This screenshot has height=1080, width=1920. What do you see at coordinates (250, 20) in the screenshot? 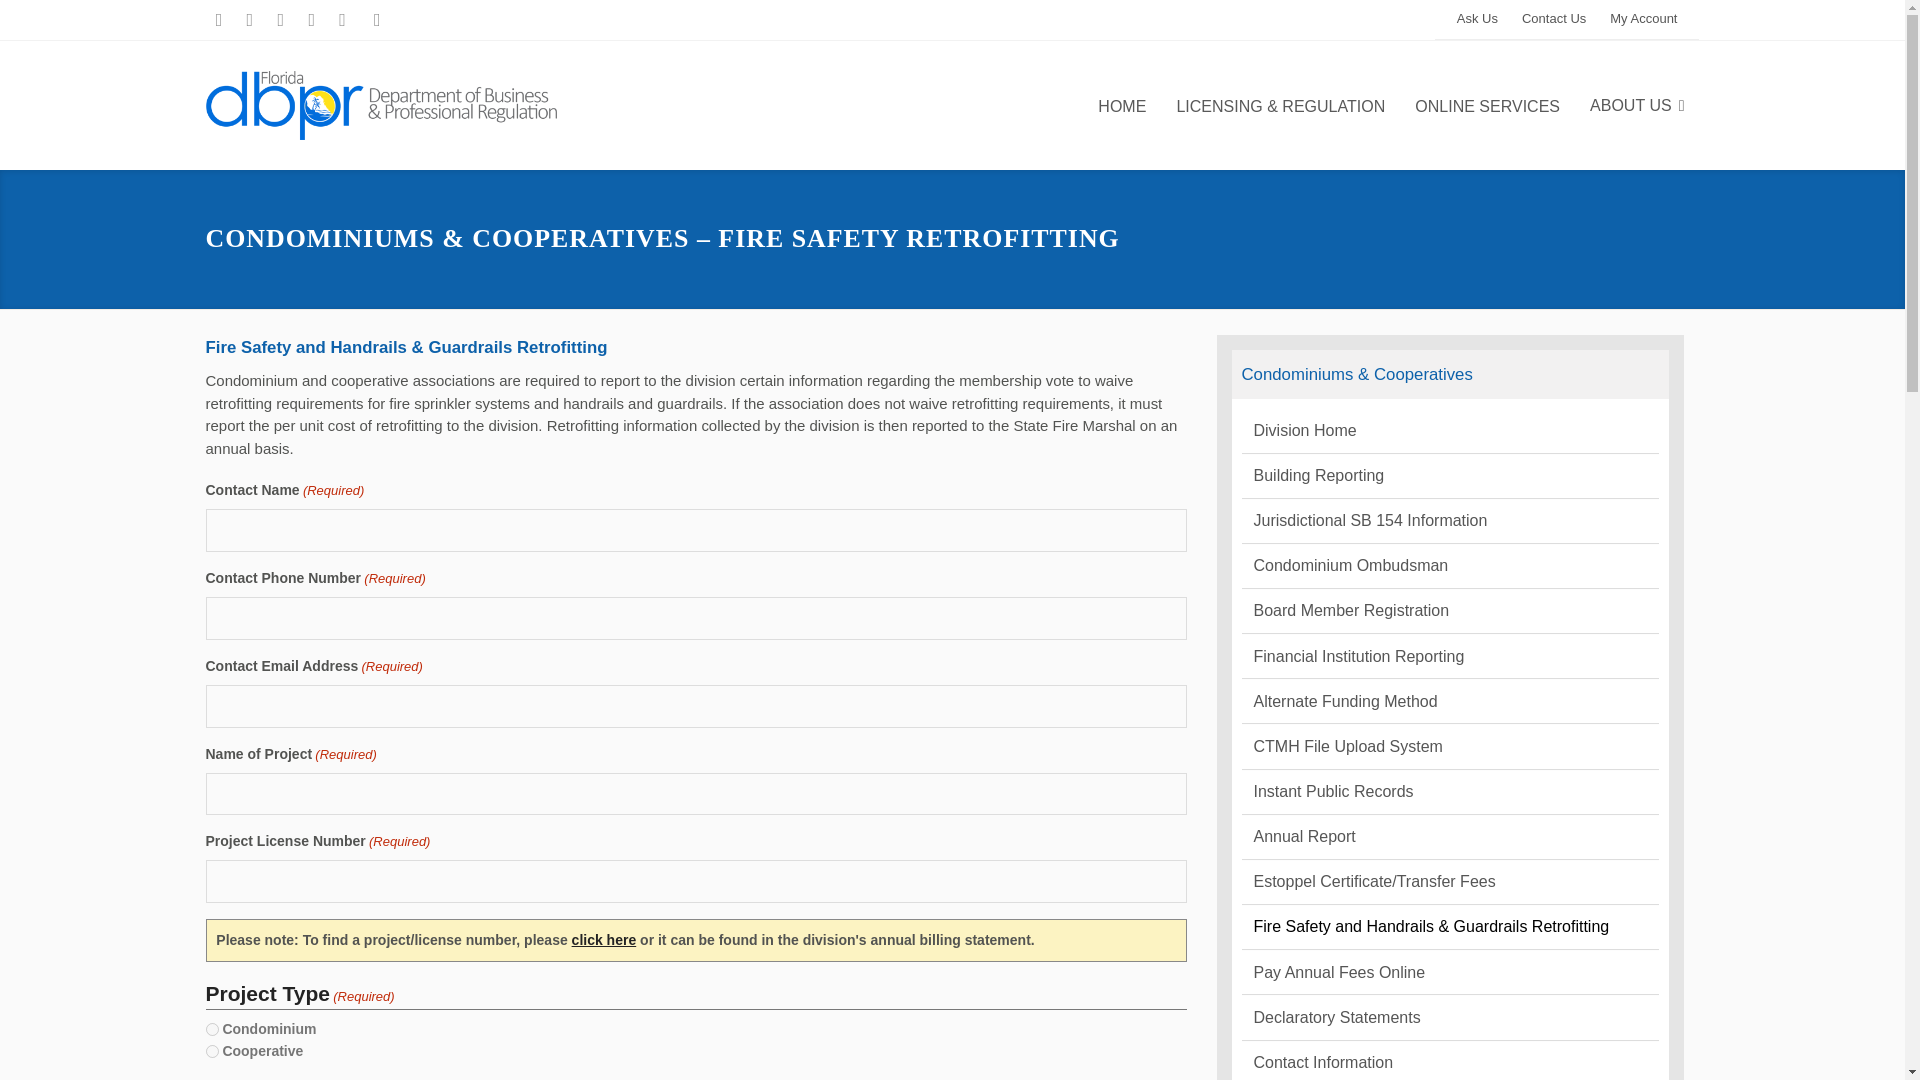
I see `Connect On Twitter` at bounding box center [250, 20].